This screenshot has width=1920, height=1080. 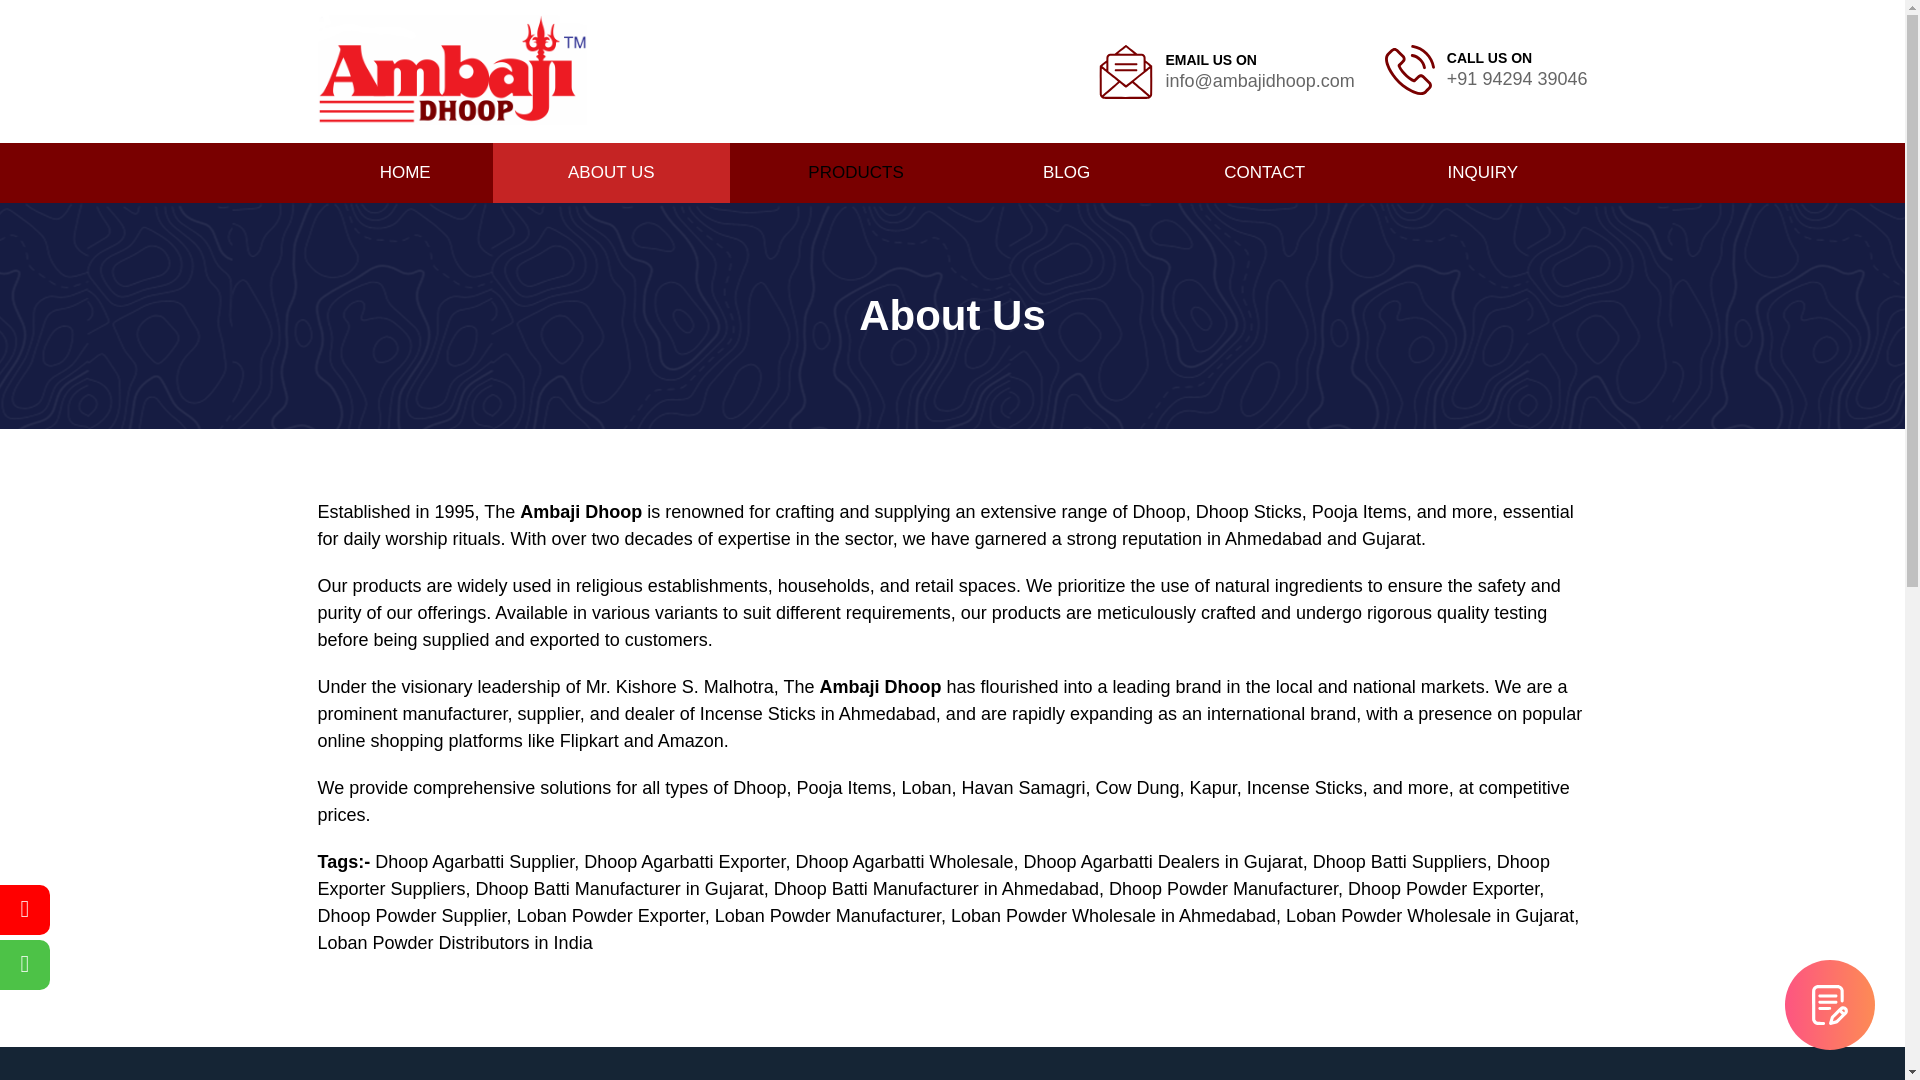 I want to click on ABOUT US, so click(x=611, y=172).